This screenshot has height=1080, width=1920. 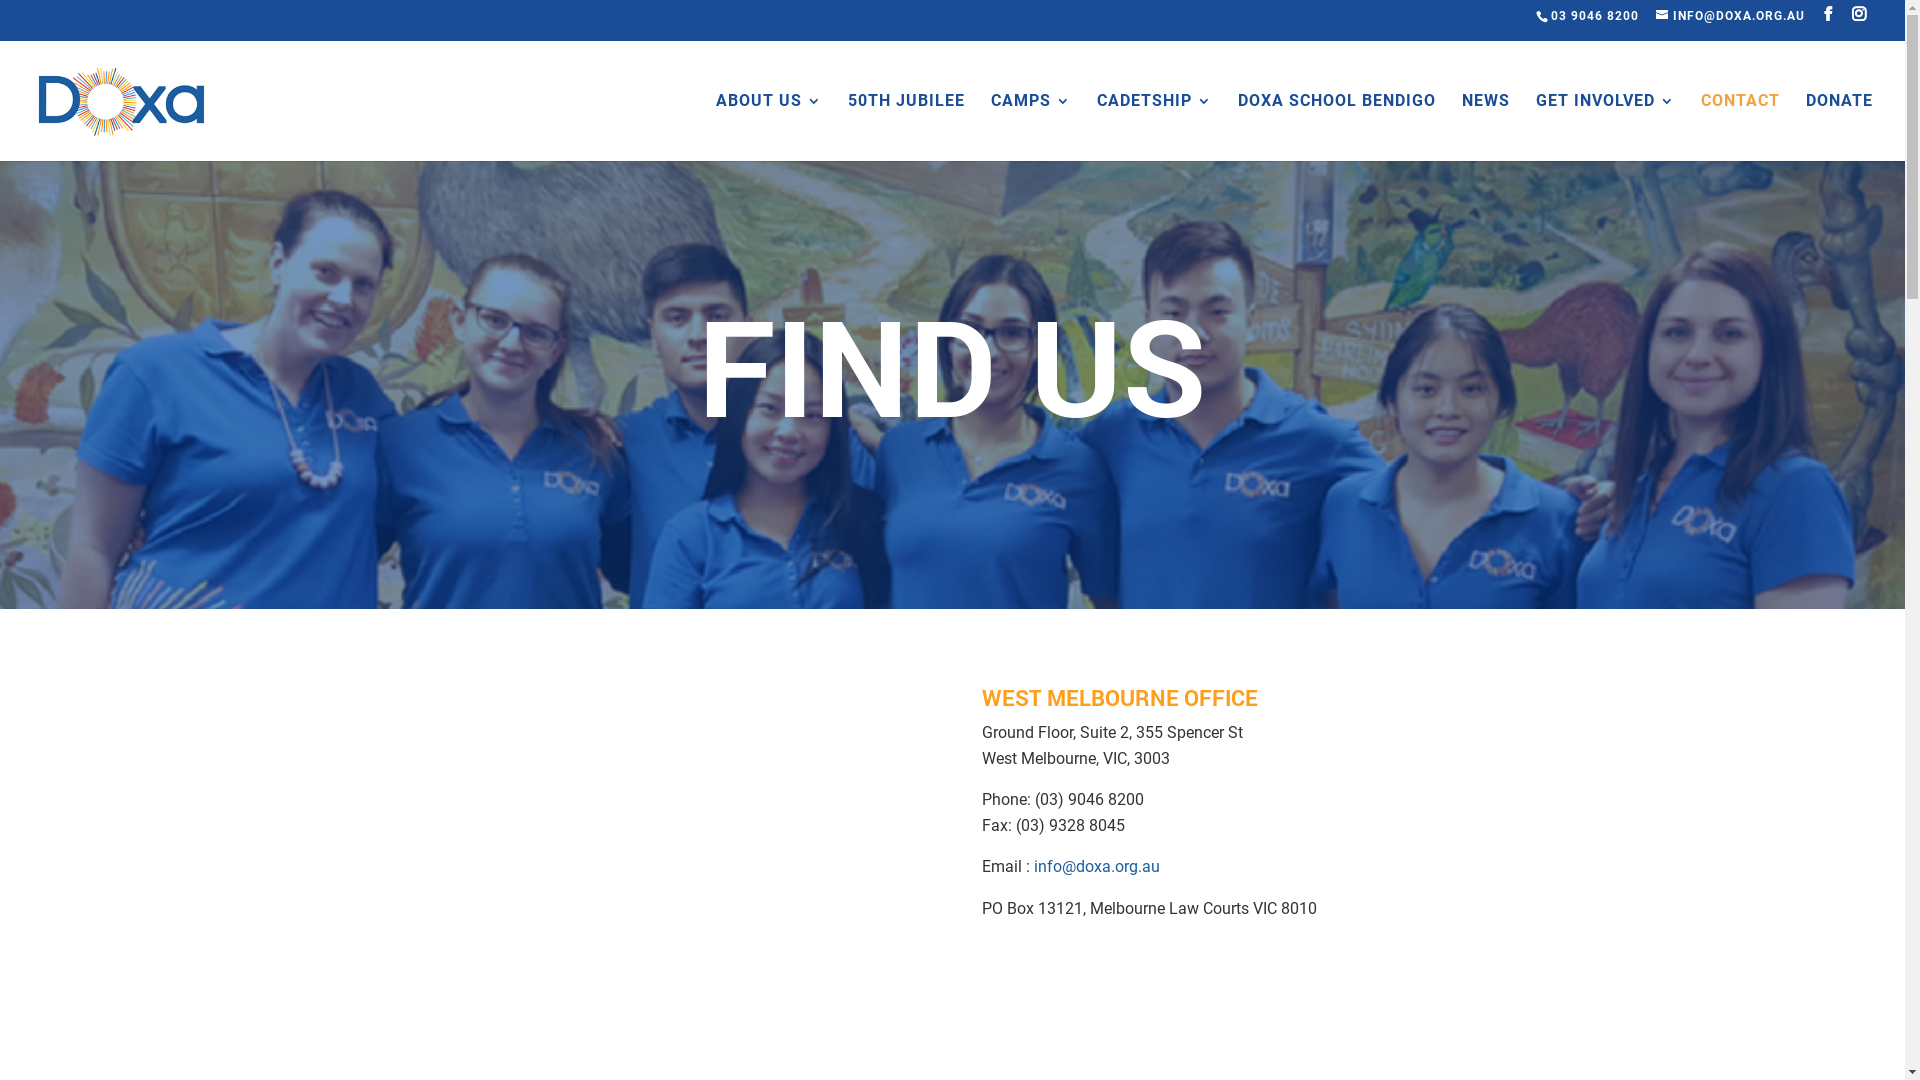 What do you see at coordinates (1486, 122) in the screenshot?
I see `NEWS` at bounding box center [1486, 122].